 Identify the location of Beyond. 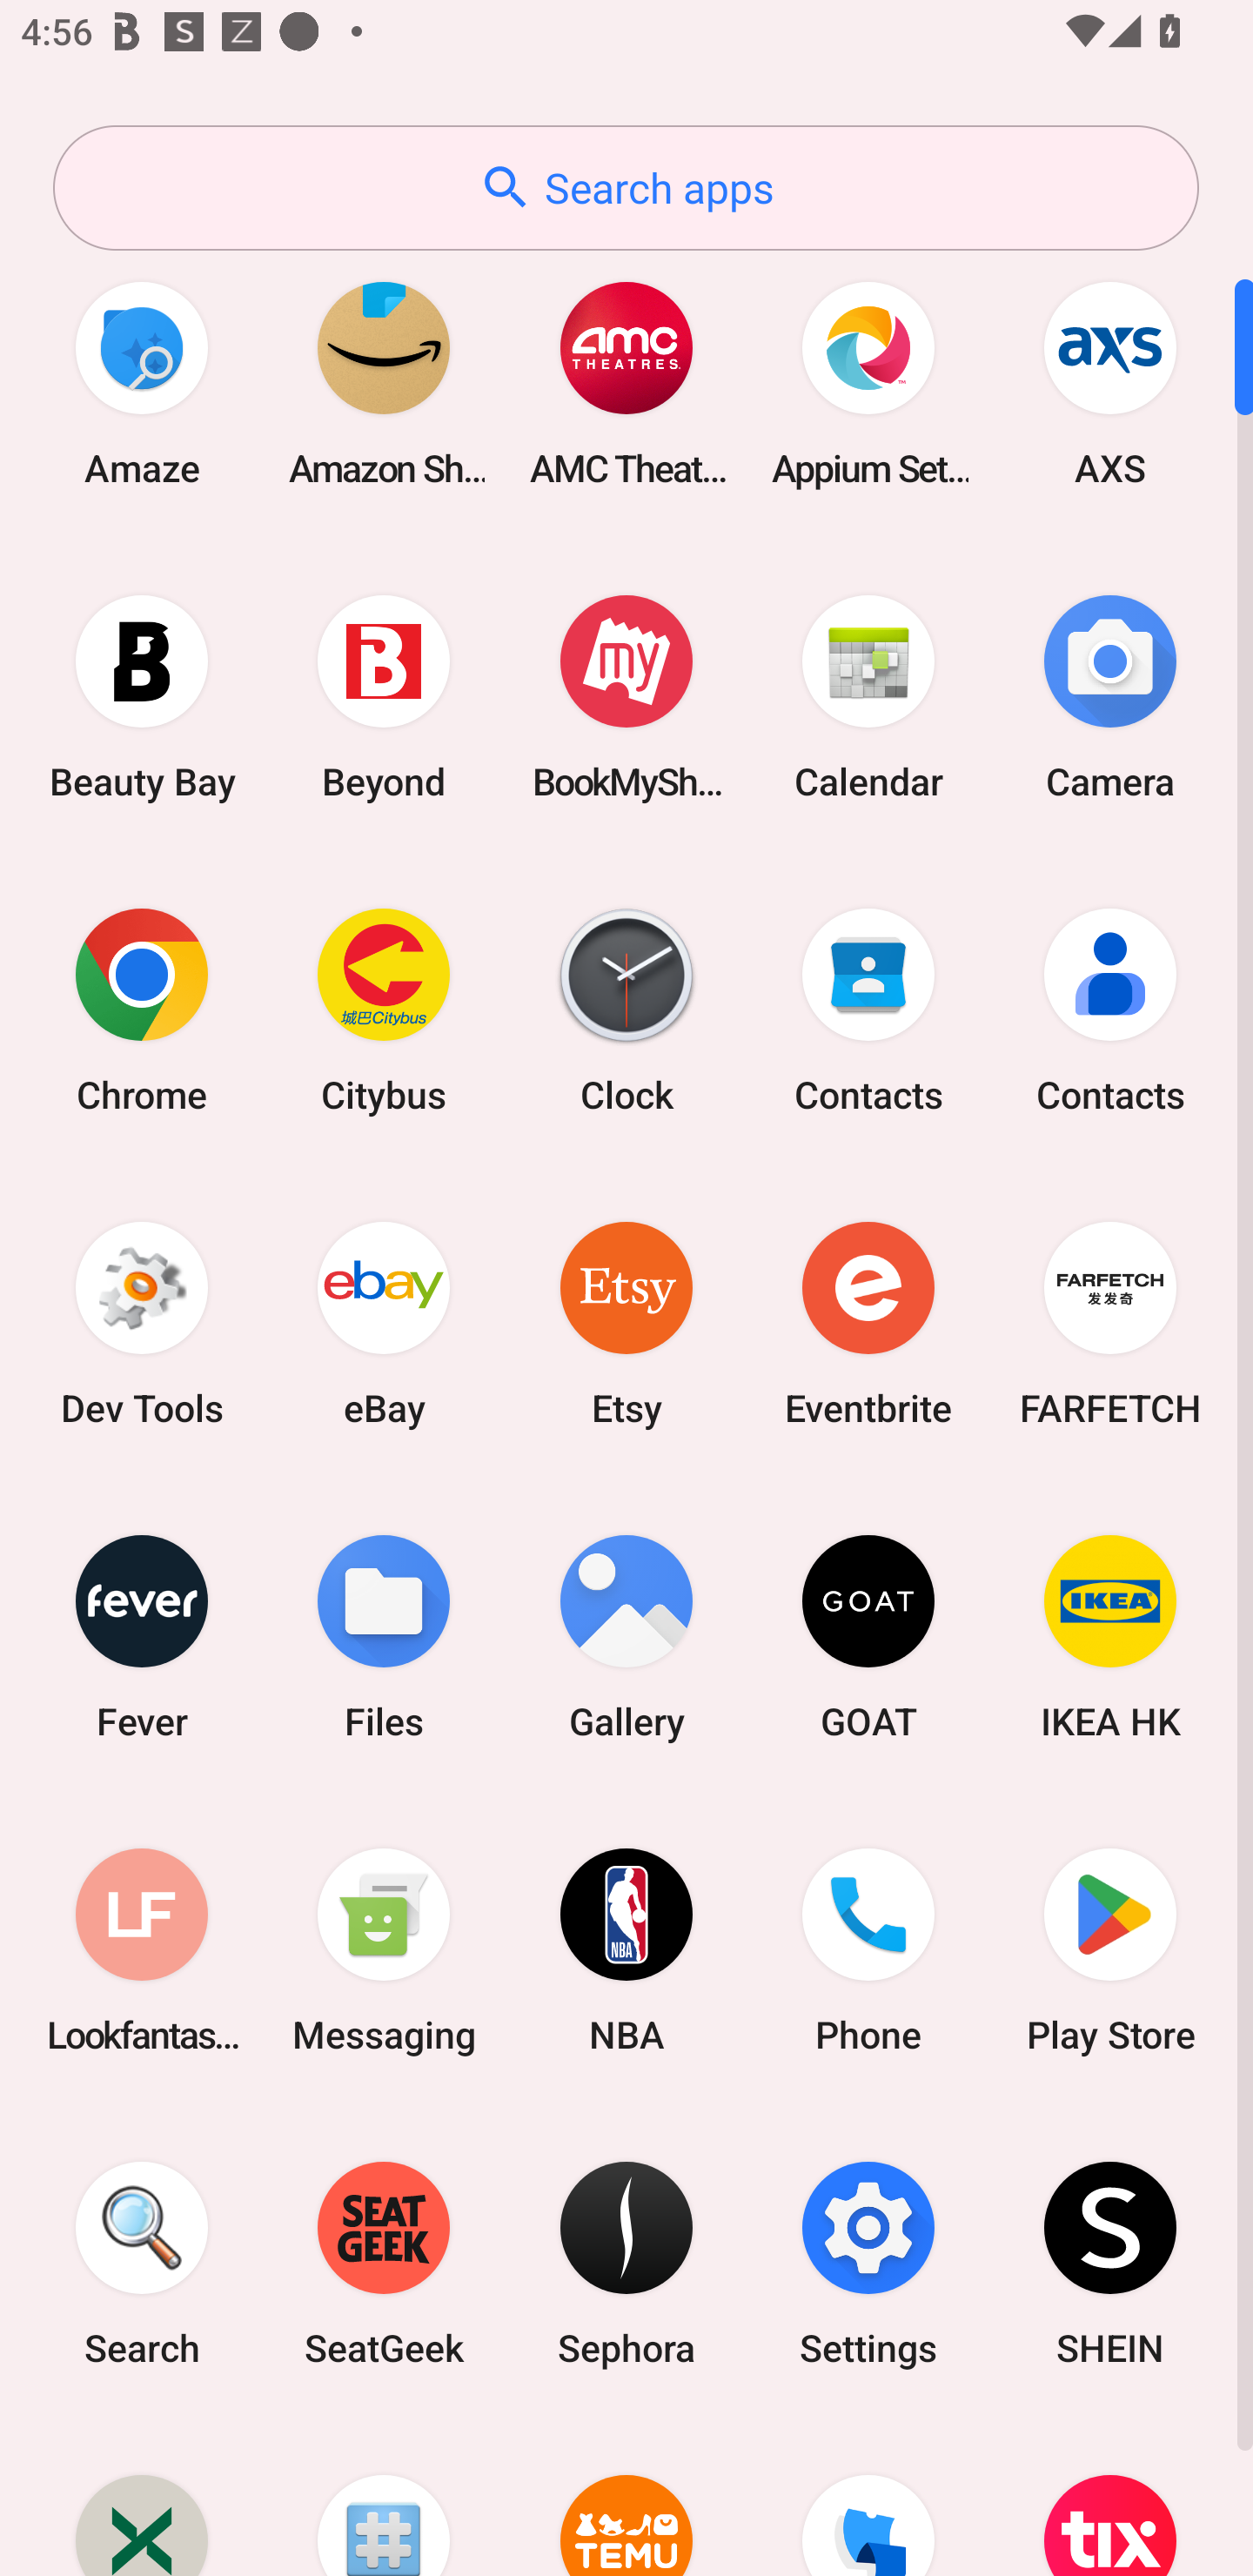
(384, 696).